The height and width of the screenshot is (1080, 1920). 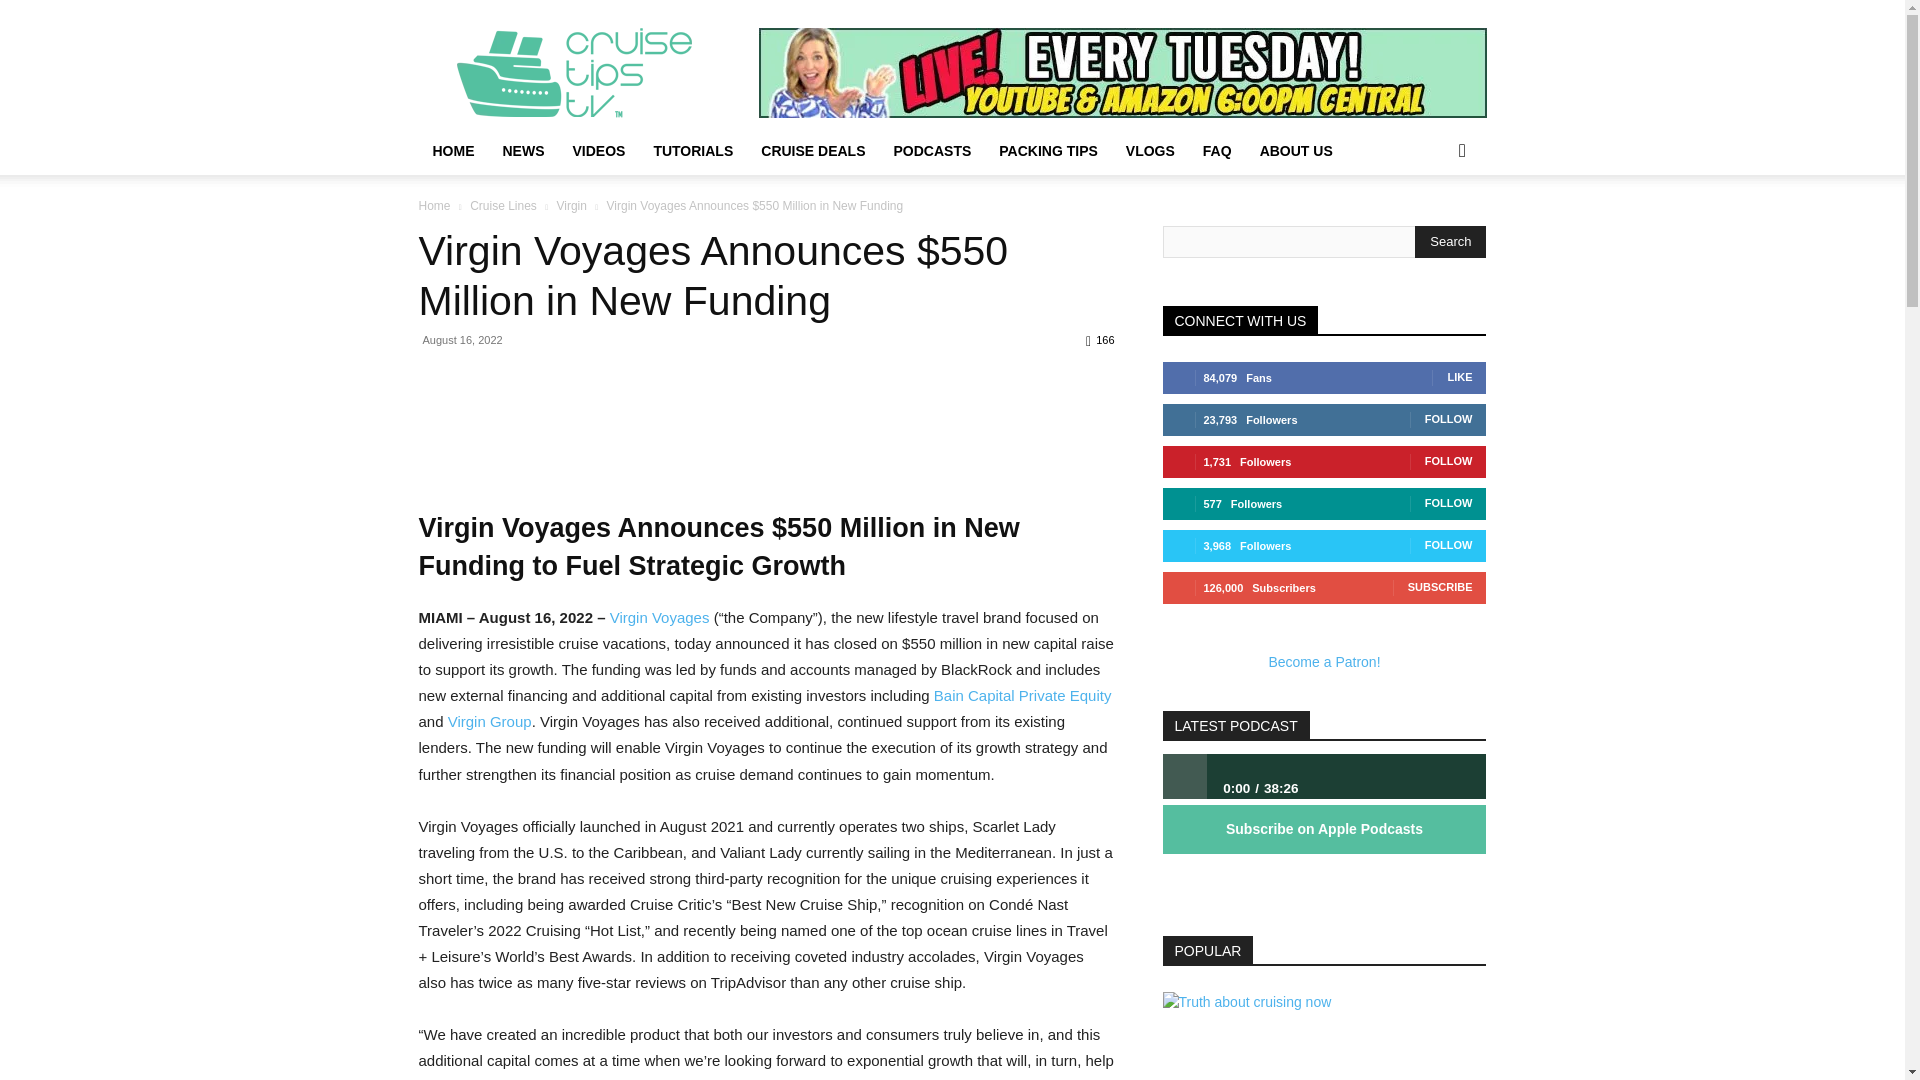 I want to click on topFacebookLike, so click(x=568, y=376).